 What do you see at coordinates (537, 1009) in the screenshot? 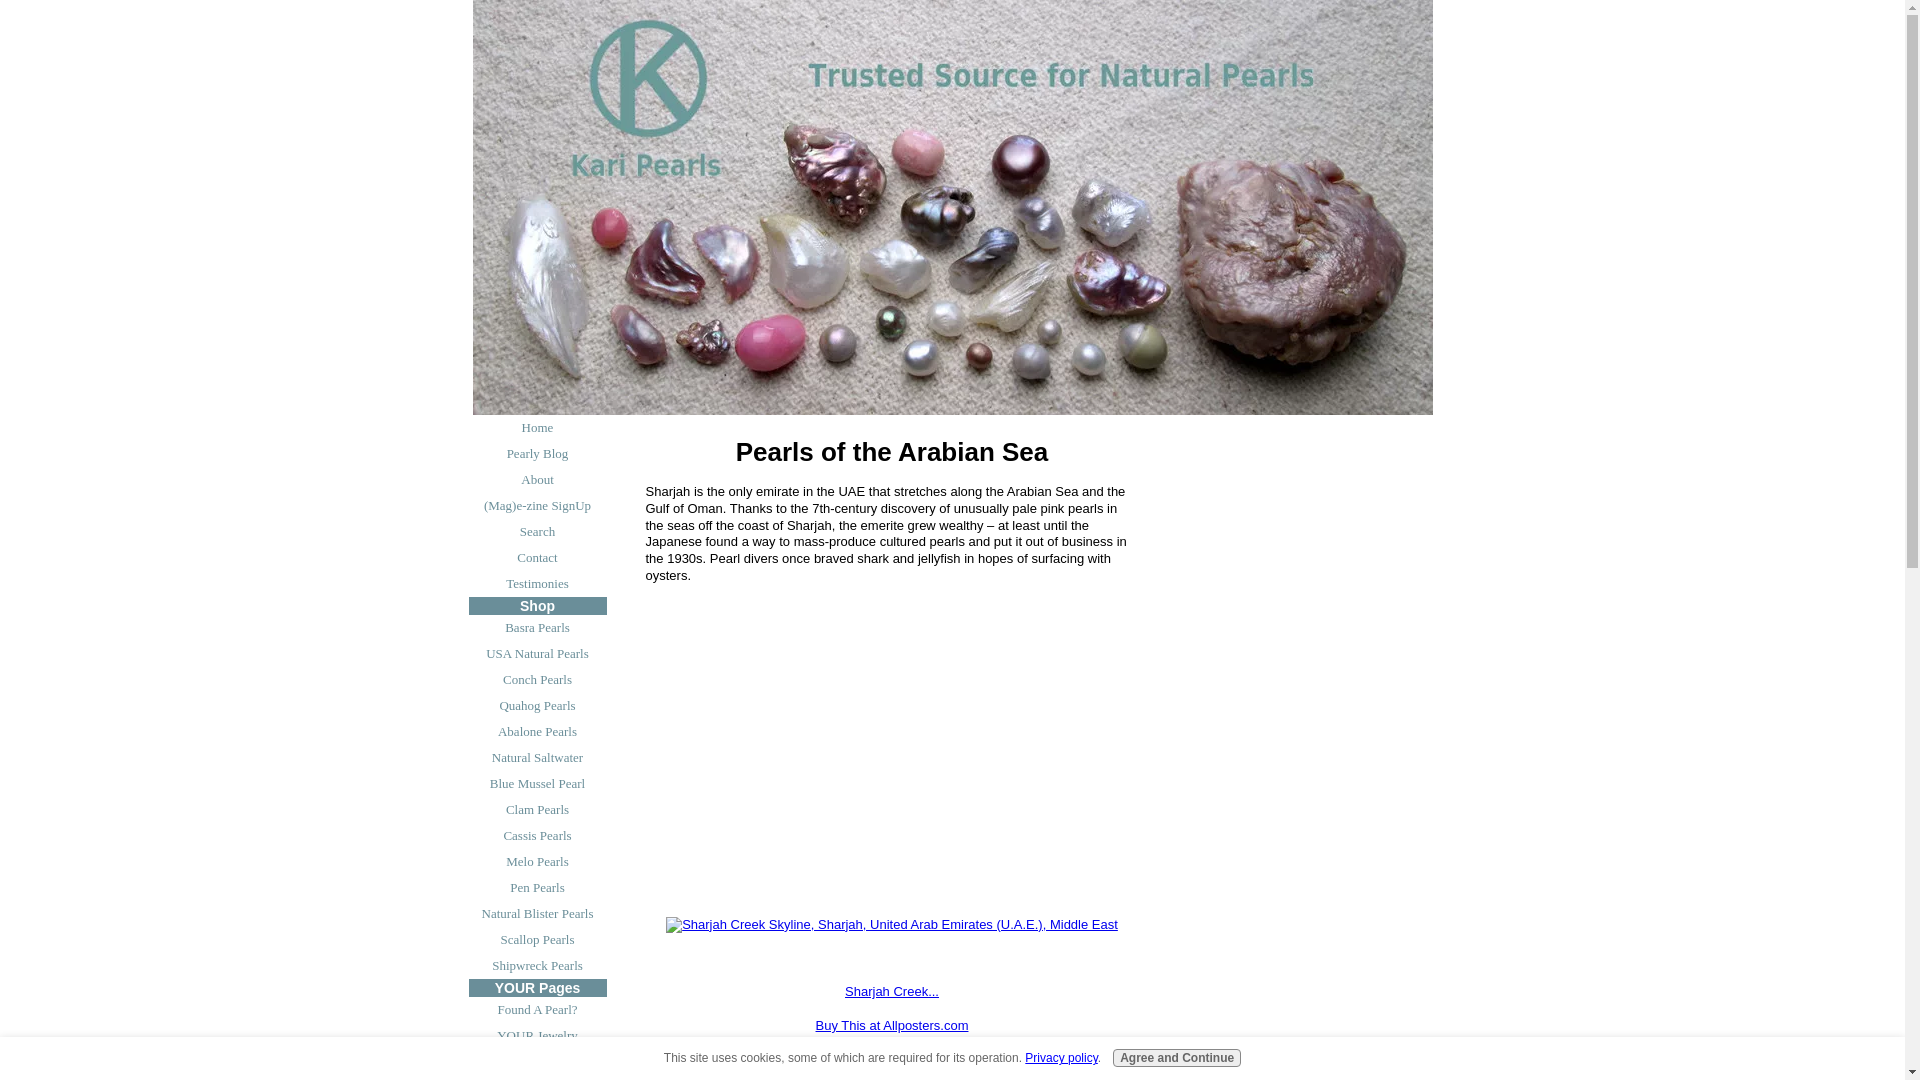
I see `Found A Pearl?` at bounding box center [537, 1009].